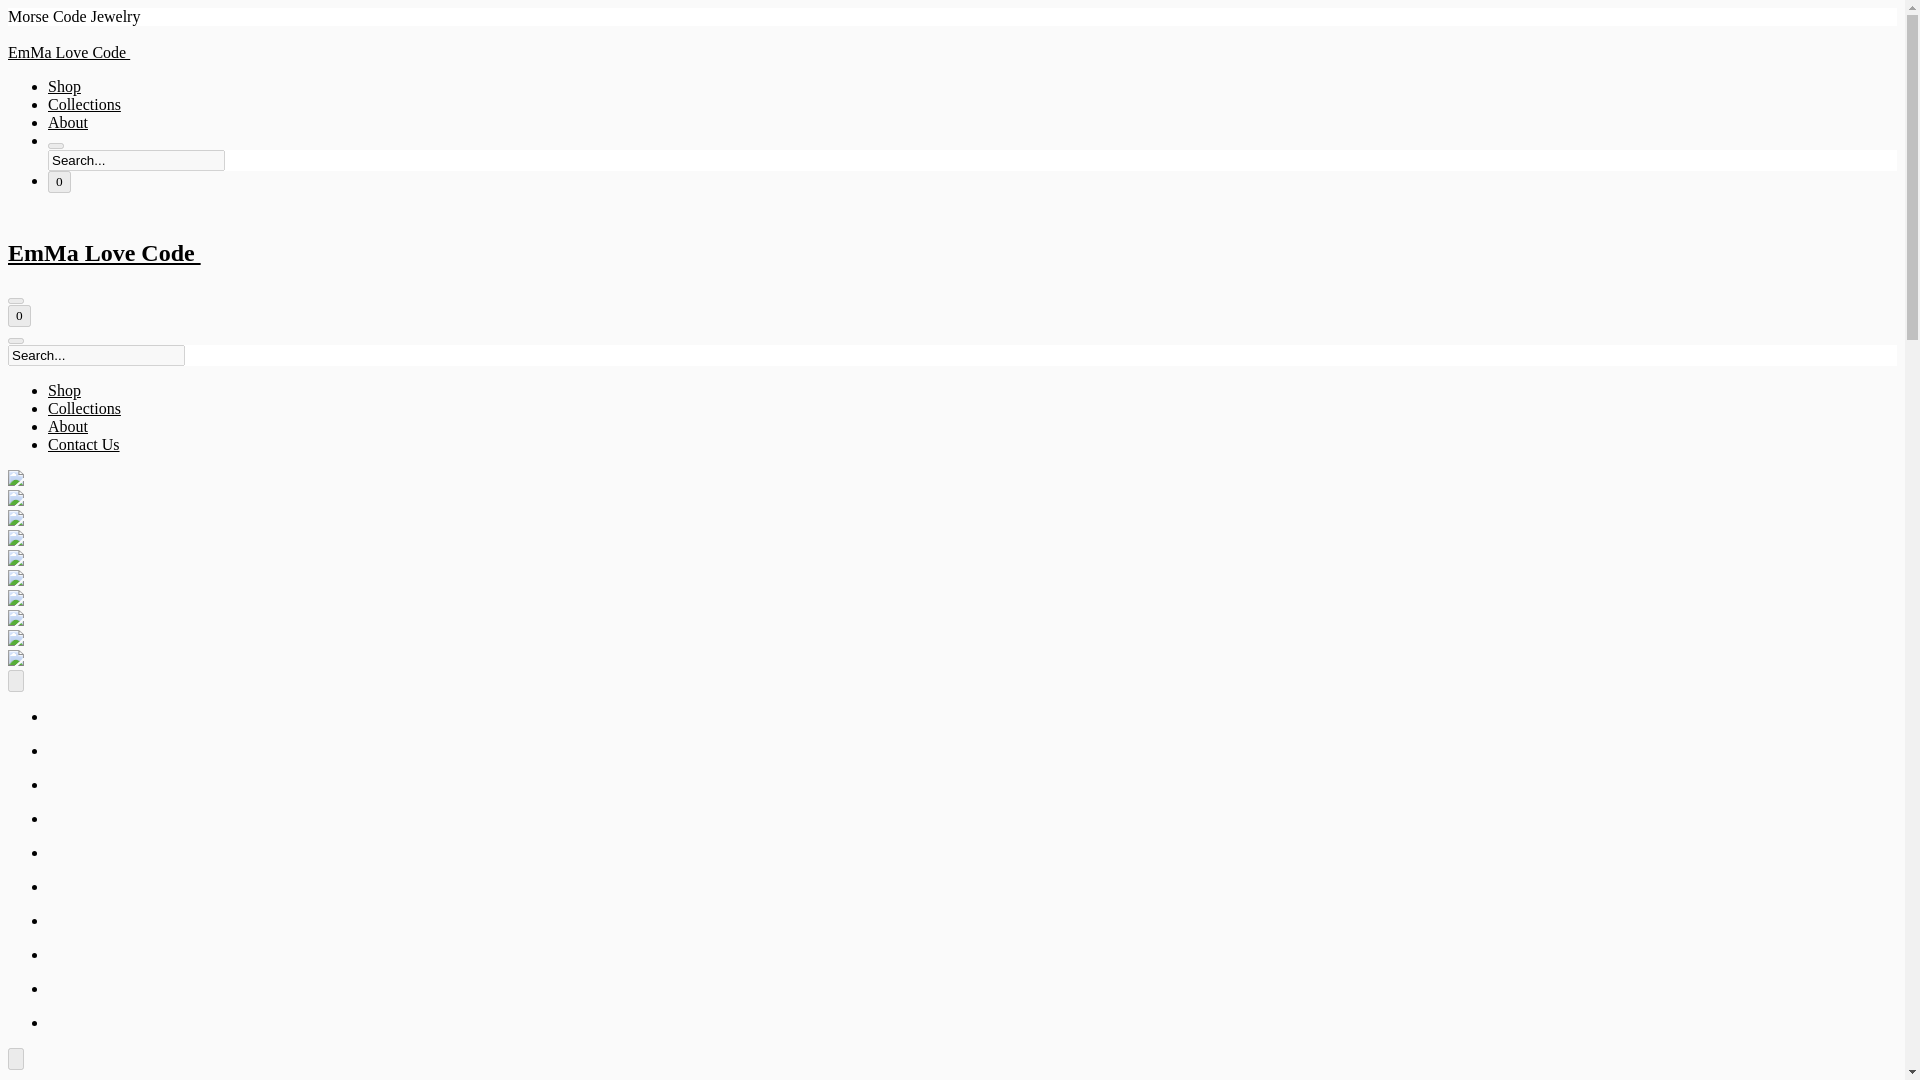  What do you see at coordinates (64, 86) in the screenshot?
I see `Shop` at bounding box center [64, 86].